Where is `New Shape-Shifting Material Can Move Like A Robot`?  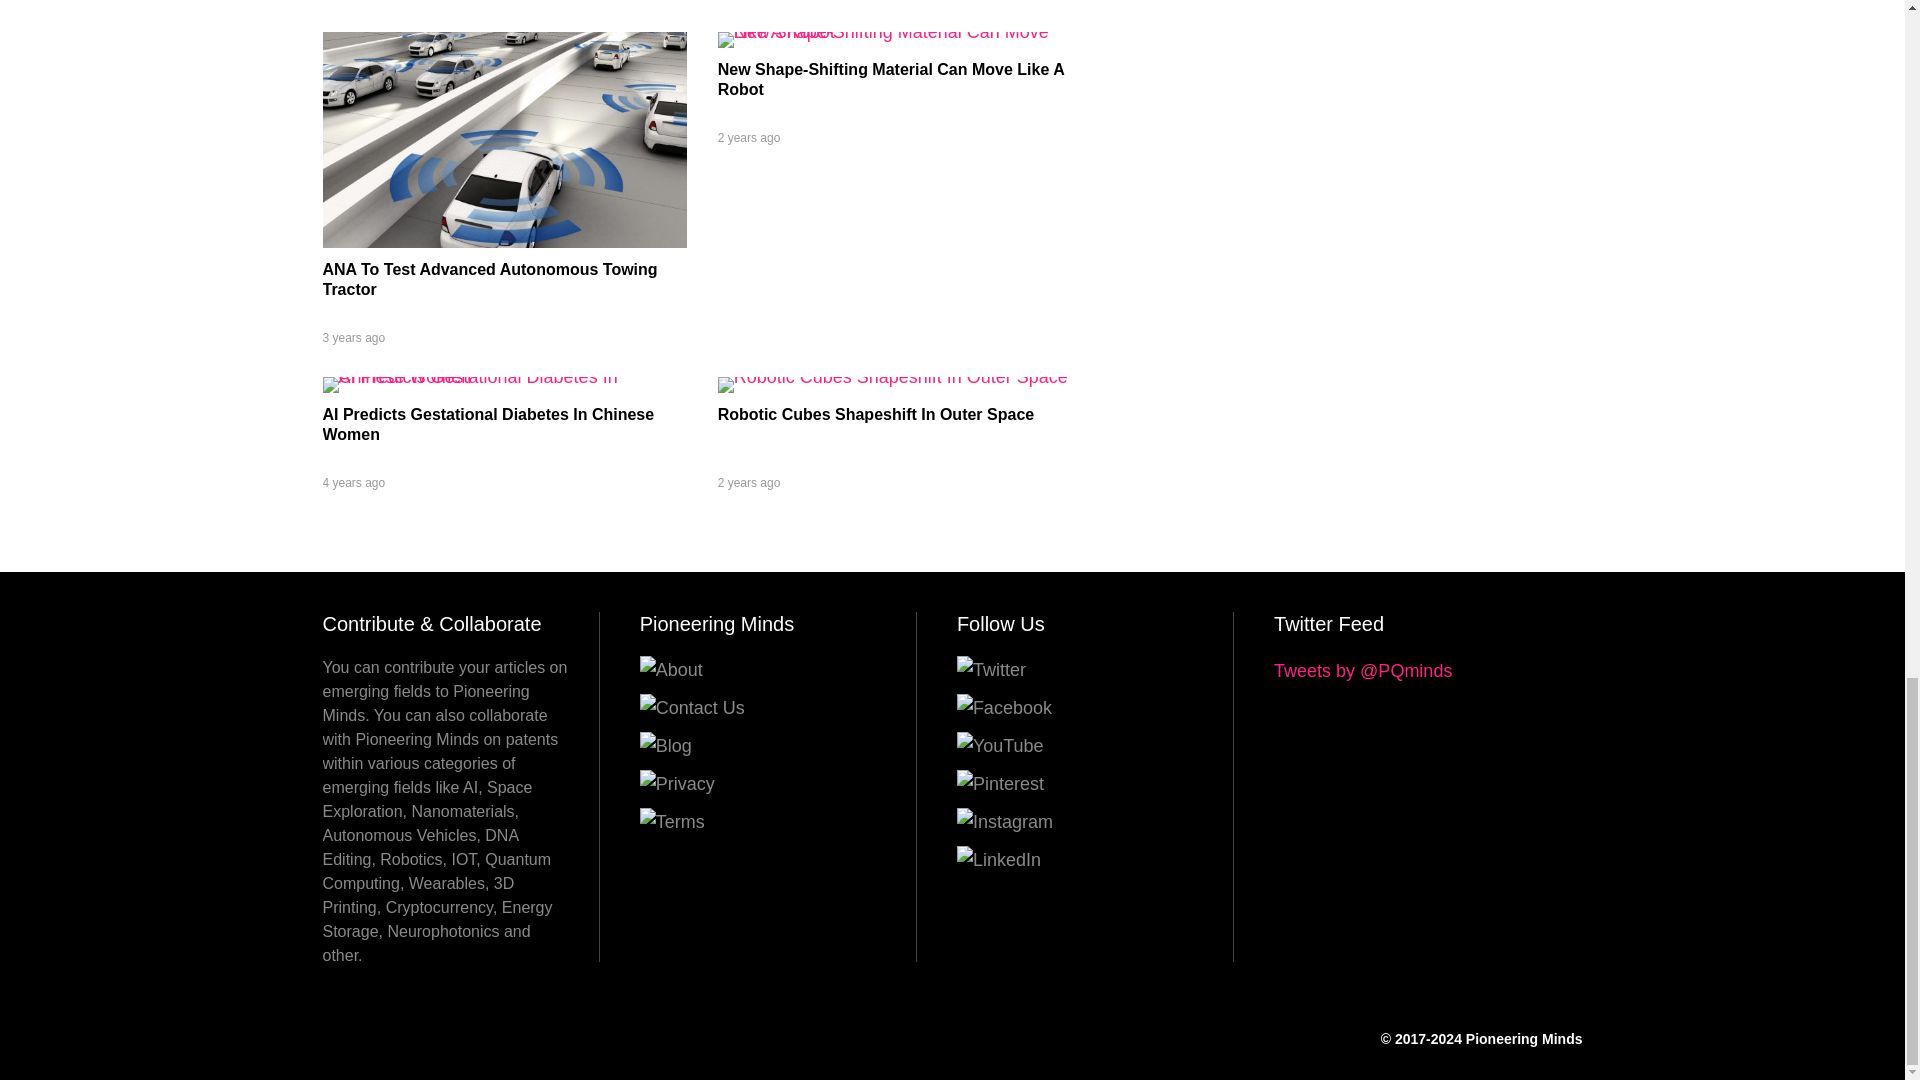 New Shape-Shifting Material Can Move Like A Robot is located at coordinates (890, 79).